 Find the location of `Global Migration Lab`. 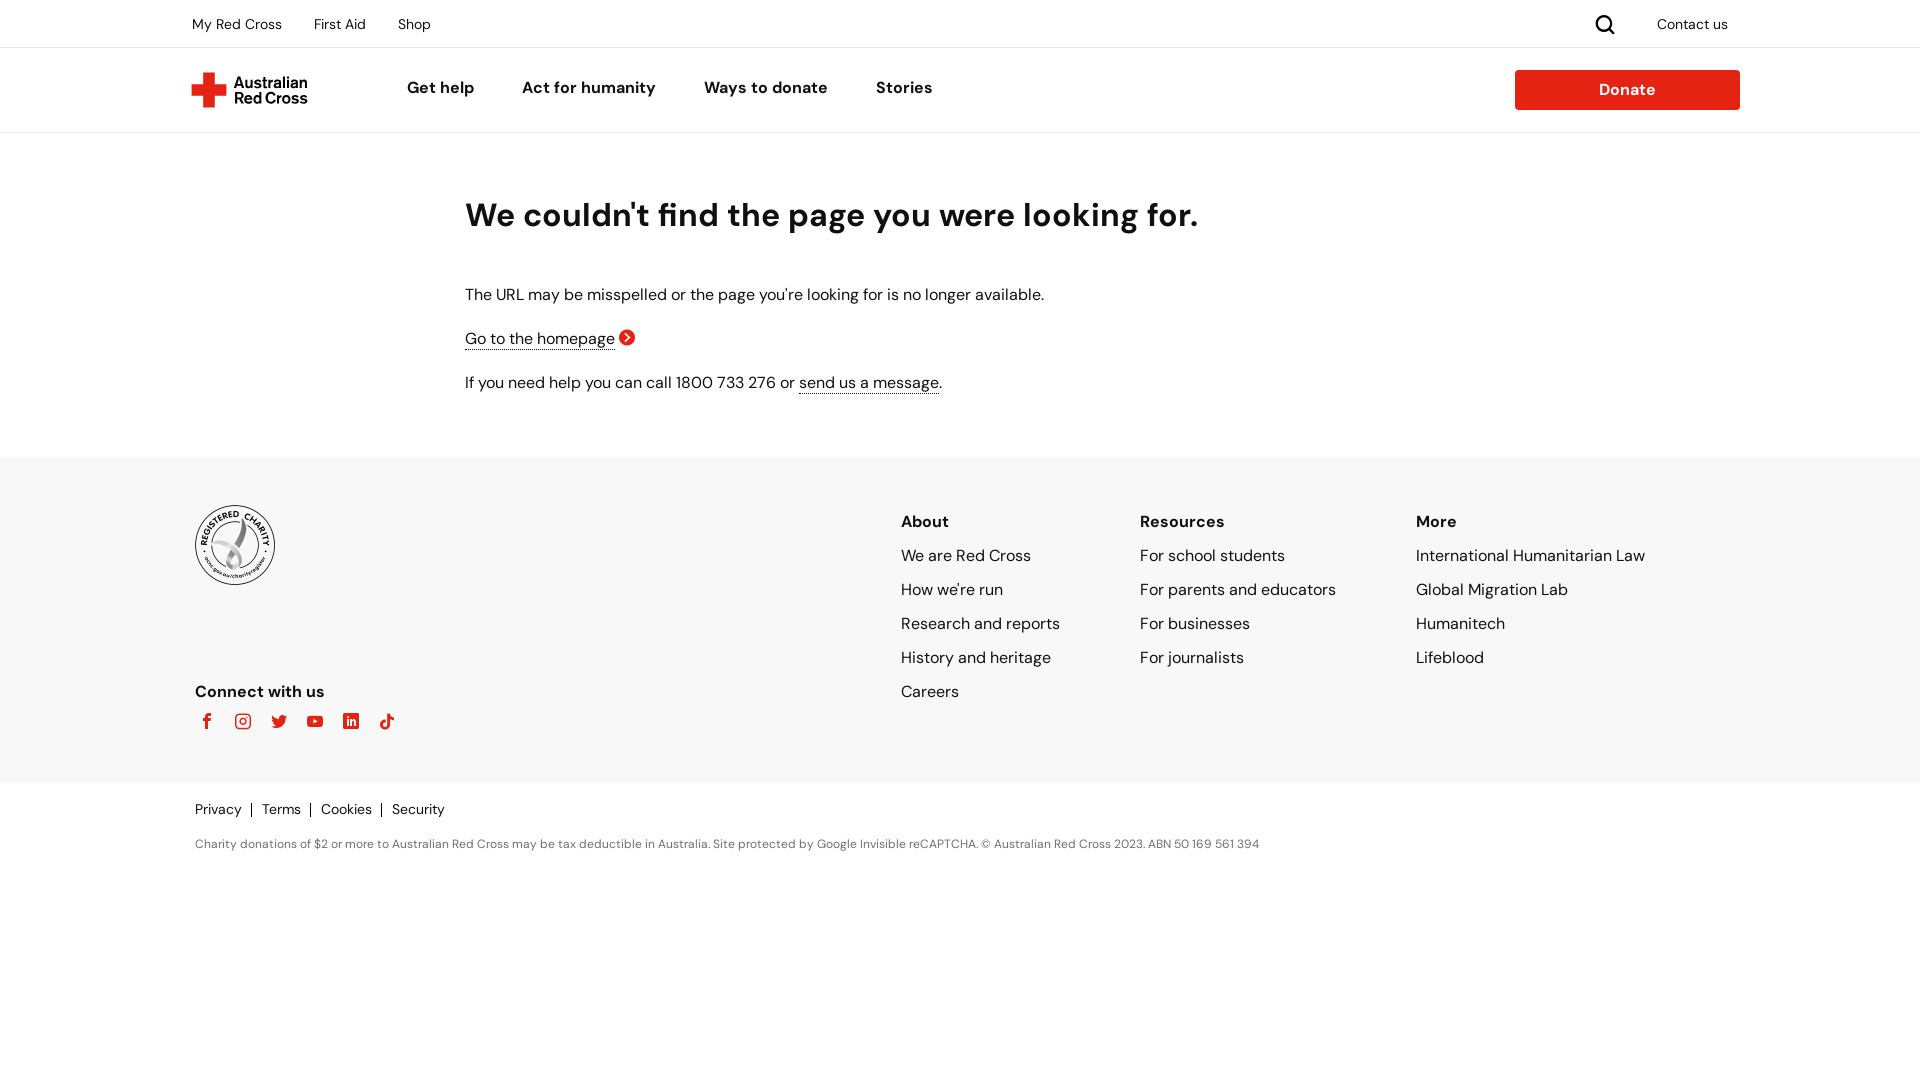

Global Migration Lab is located at coordinates (1492, 590).